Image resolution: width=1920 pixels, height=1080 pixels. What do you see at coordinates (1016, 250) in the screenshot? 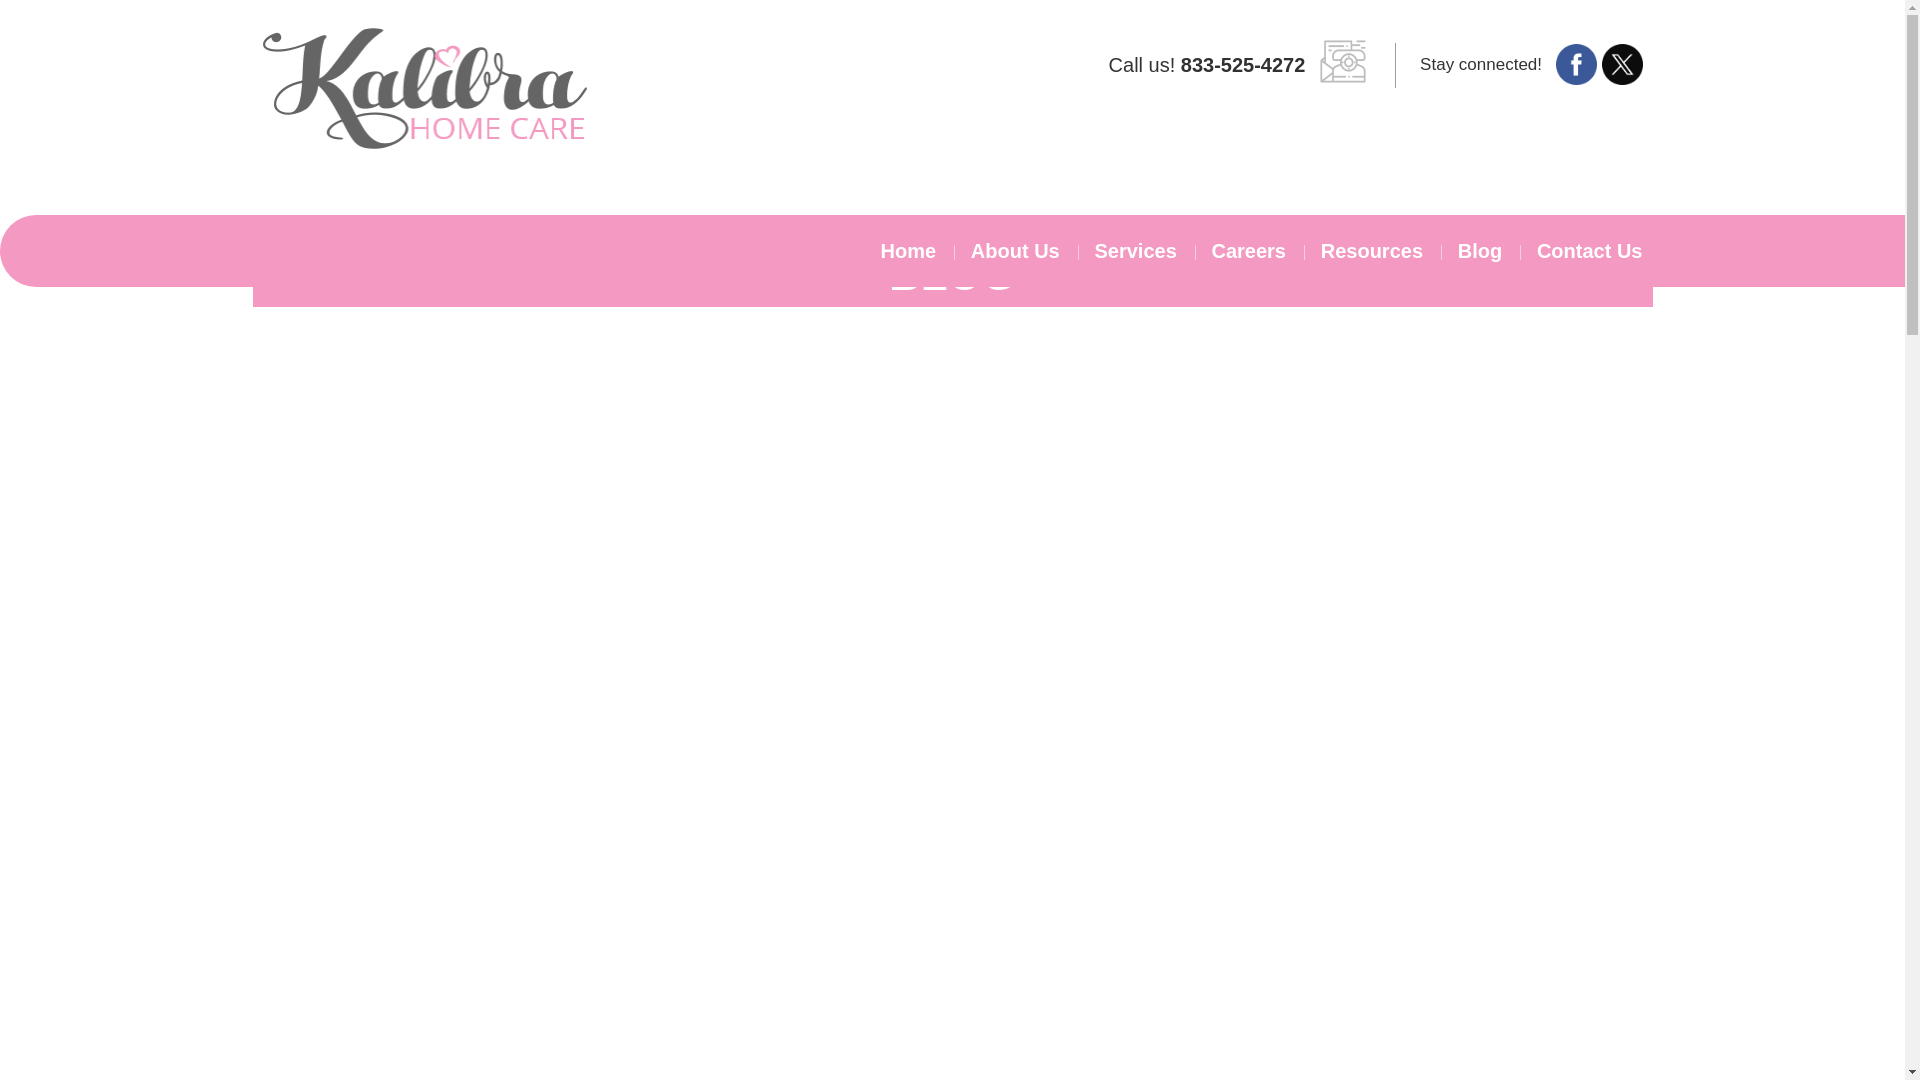
I see `About Us` at bounding box center [1016, 250].